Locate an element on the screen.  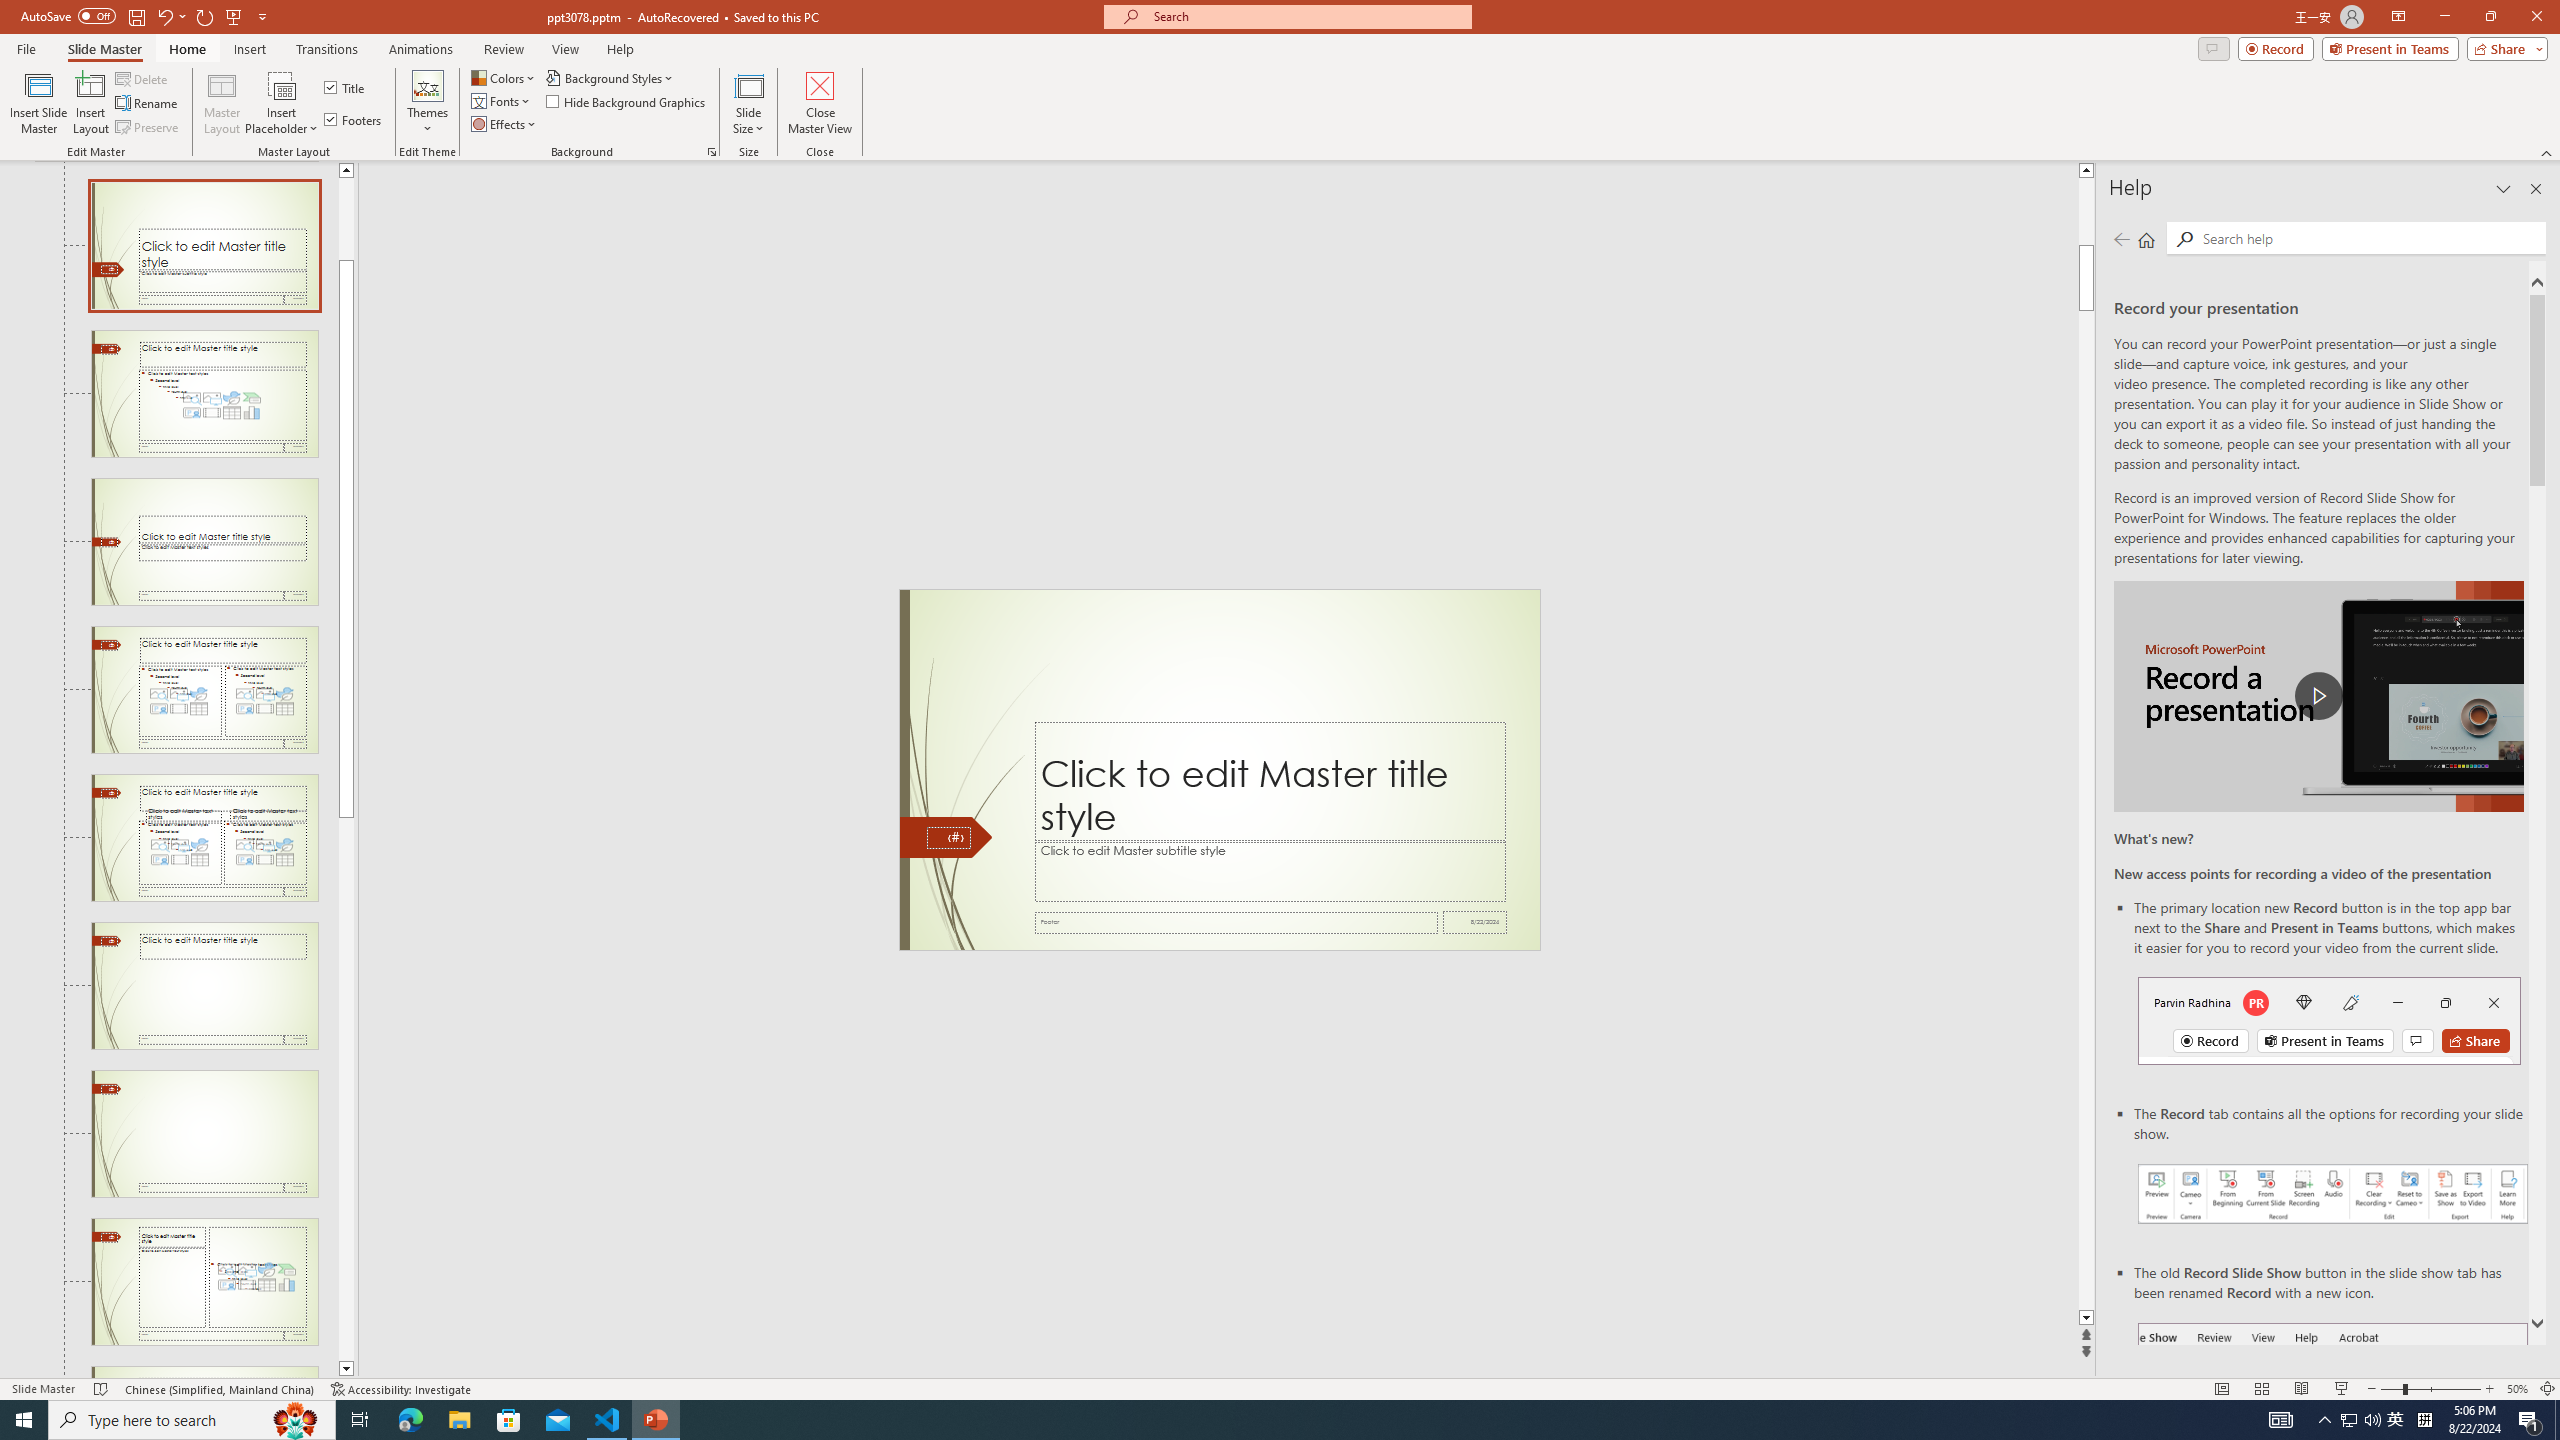
Slide Title and Content Layout: used by no slides is located at coordinates (204, 394).